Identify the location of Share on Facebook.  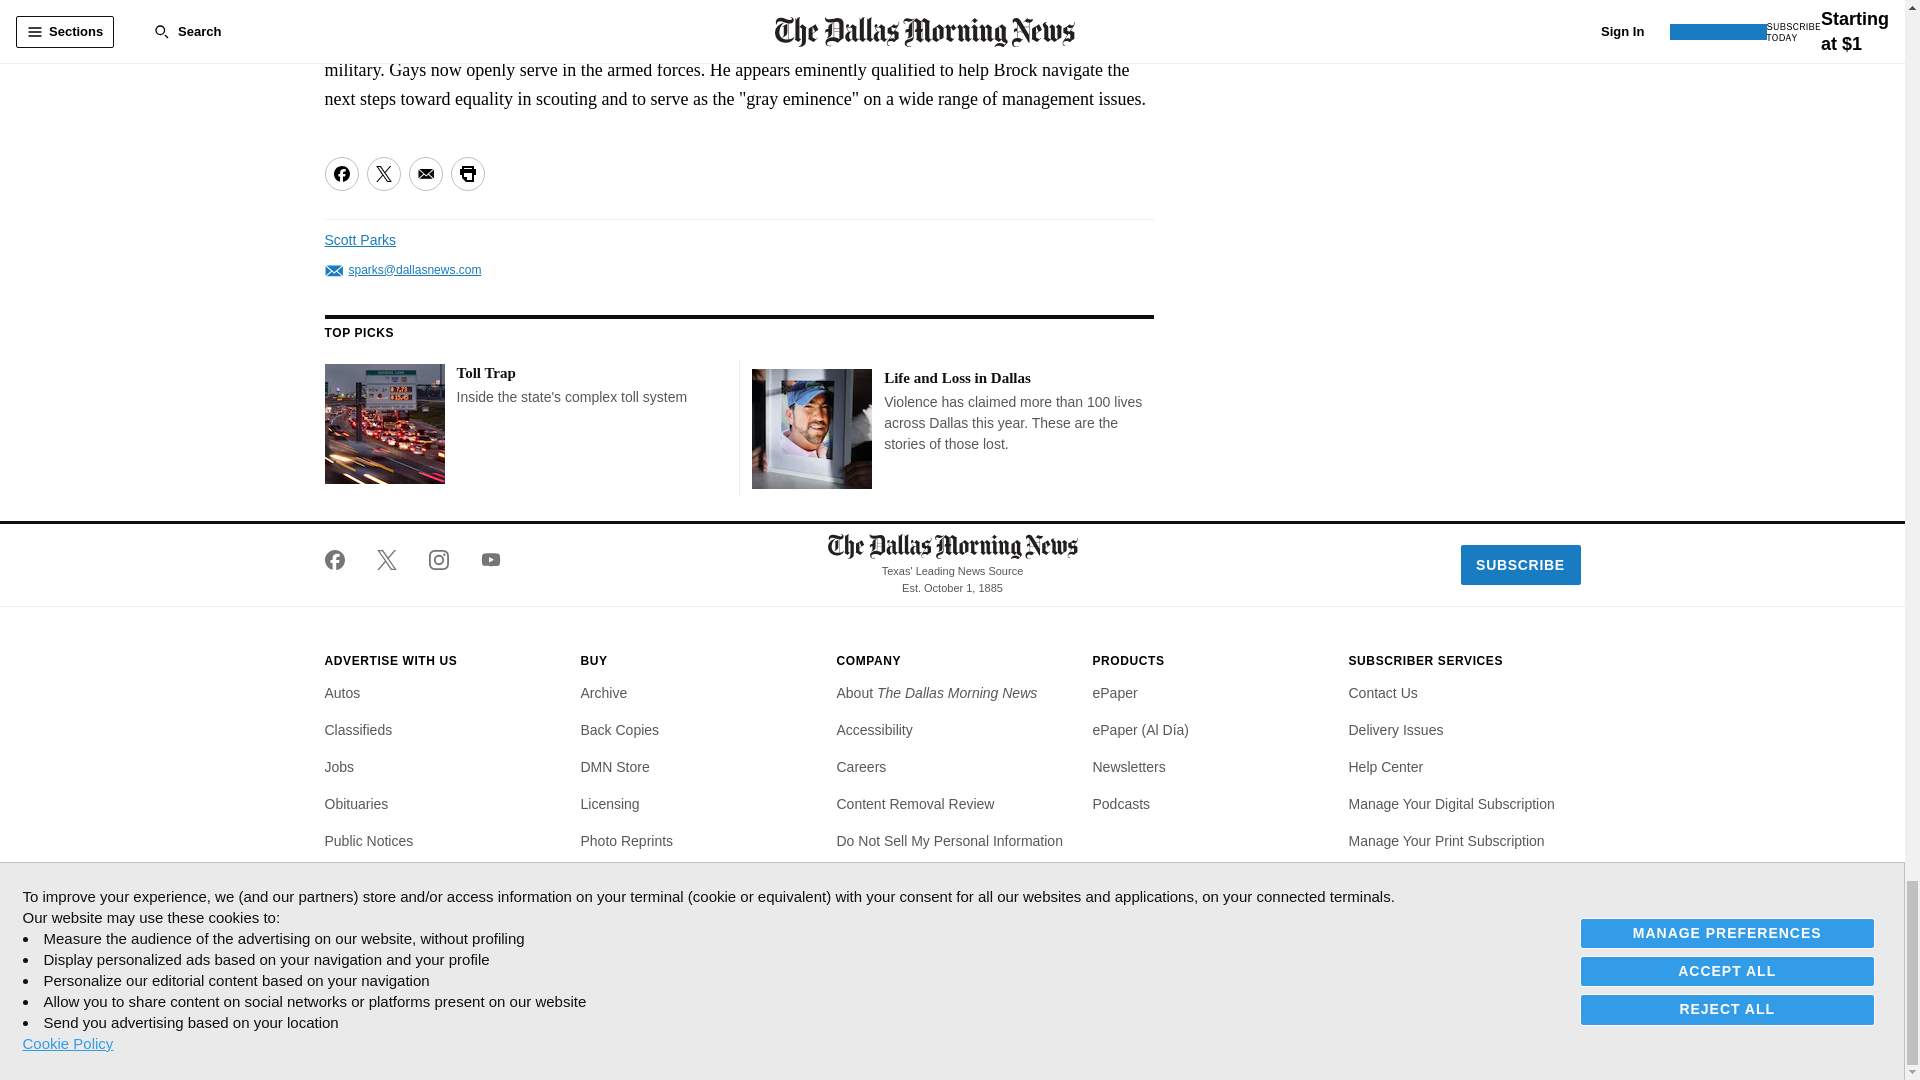
(340, 174).